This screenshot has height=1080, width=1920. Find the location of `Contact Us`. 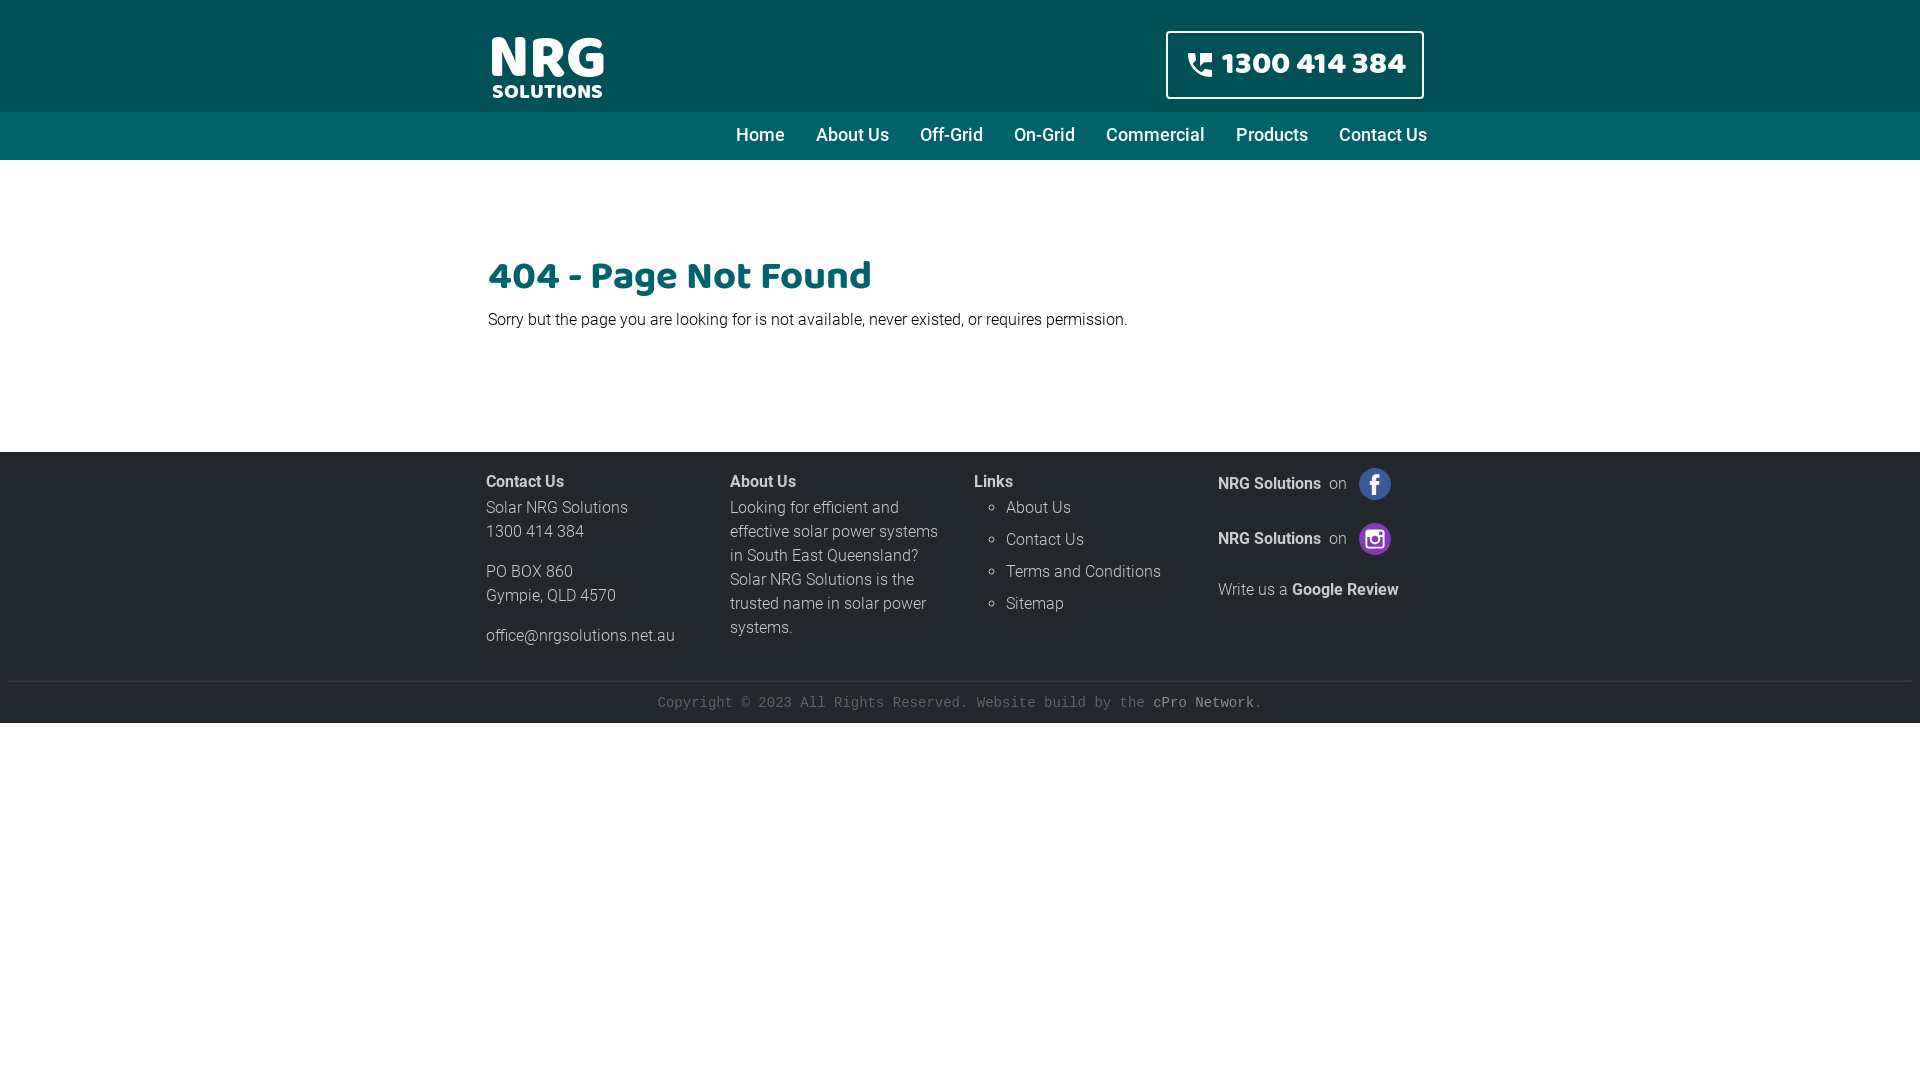

Contact Us is located at coordinates (1382, 135).